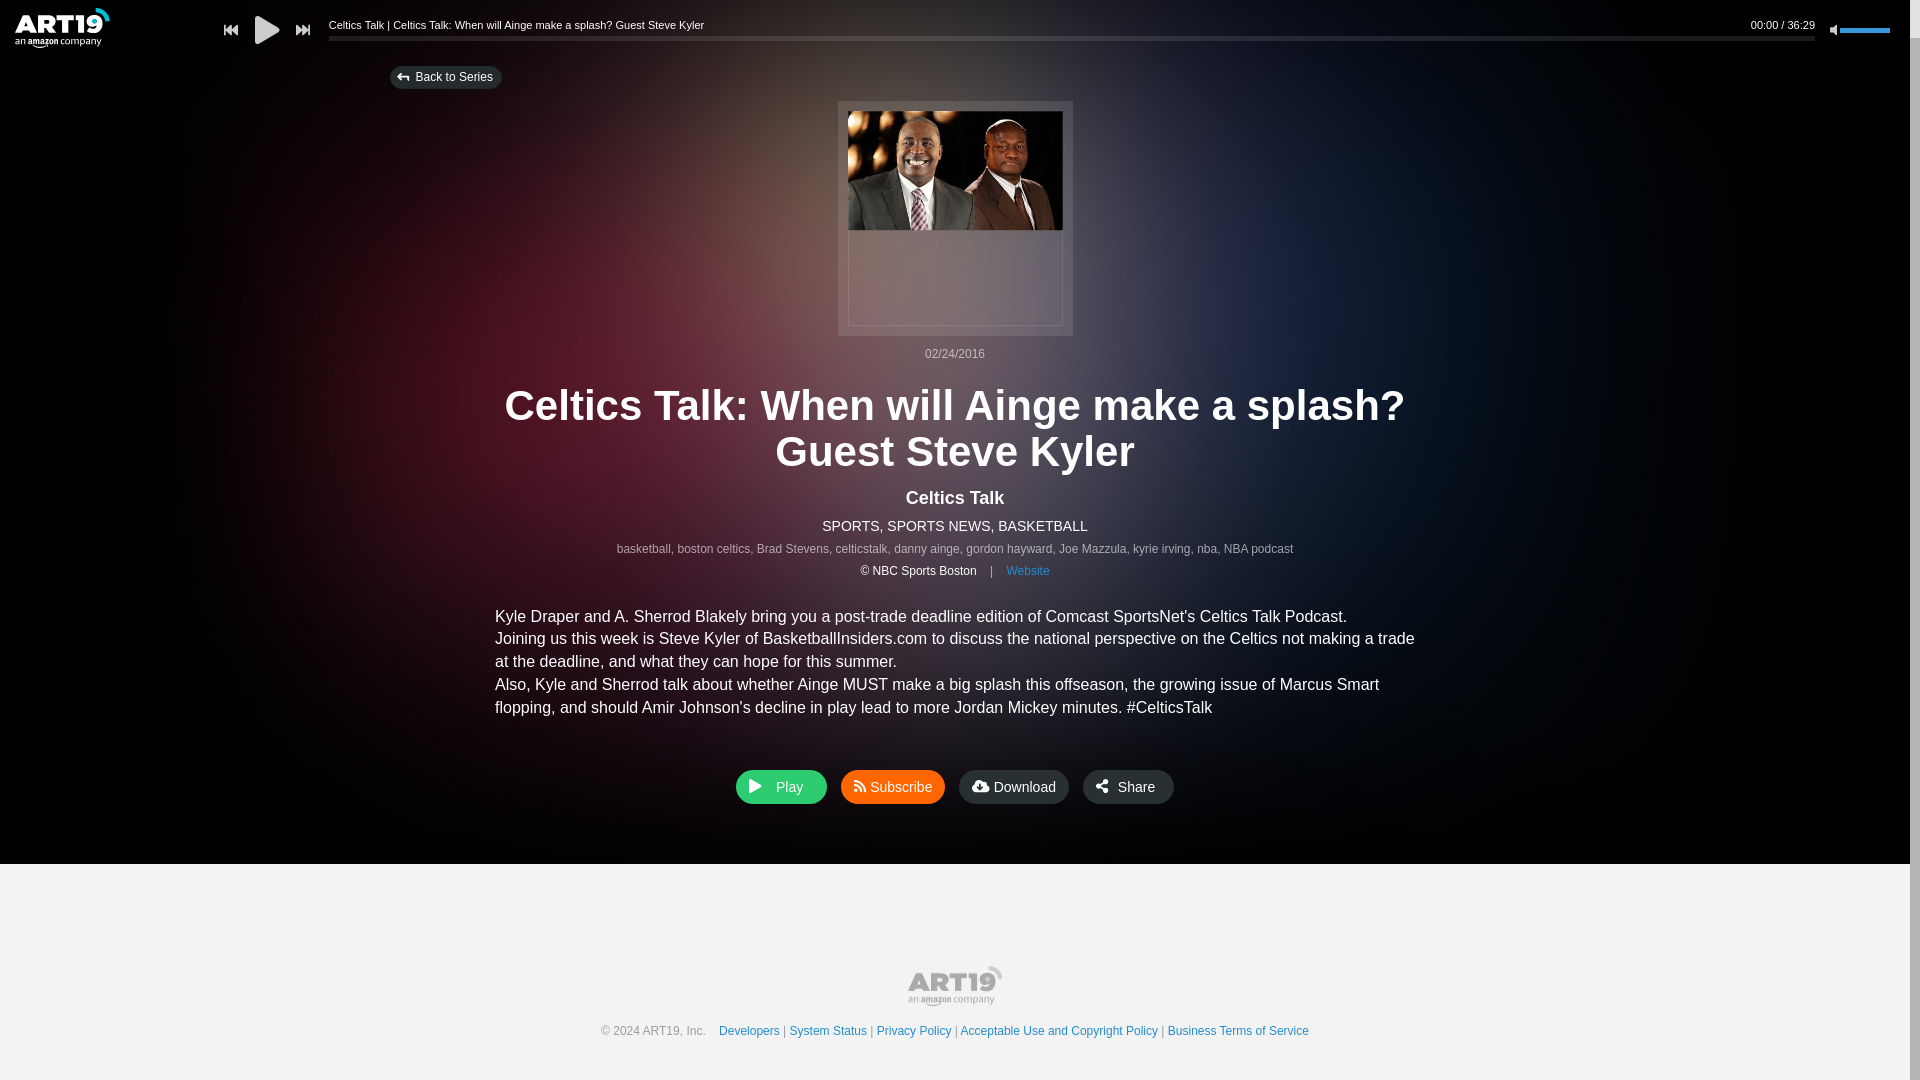  Describe the element at coordinates (754, 1030) in the screenshot. I see `Developers` at that location.